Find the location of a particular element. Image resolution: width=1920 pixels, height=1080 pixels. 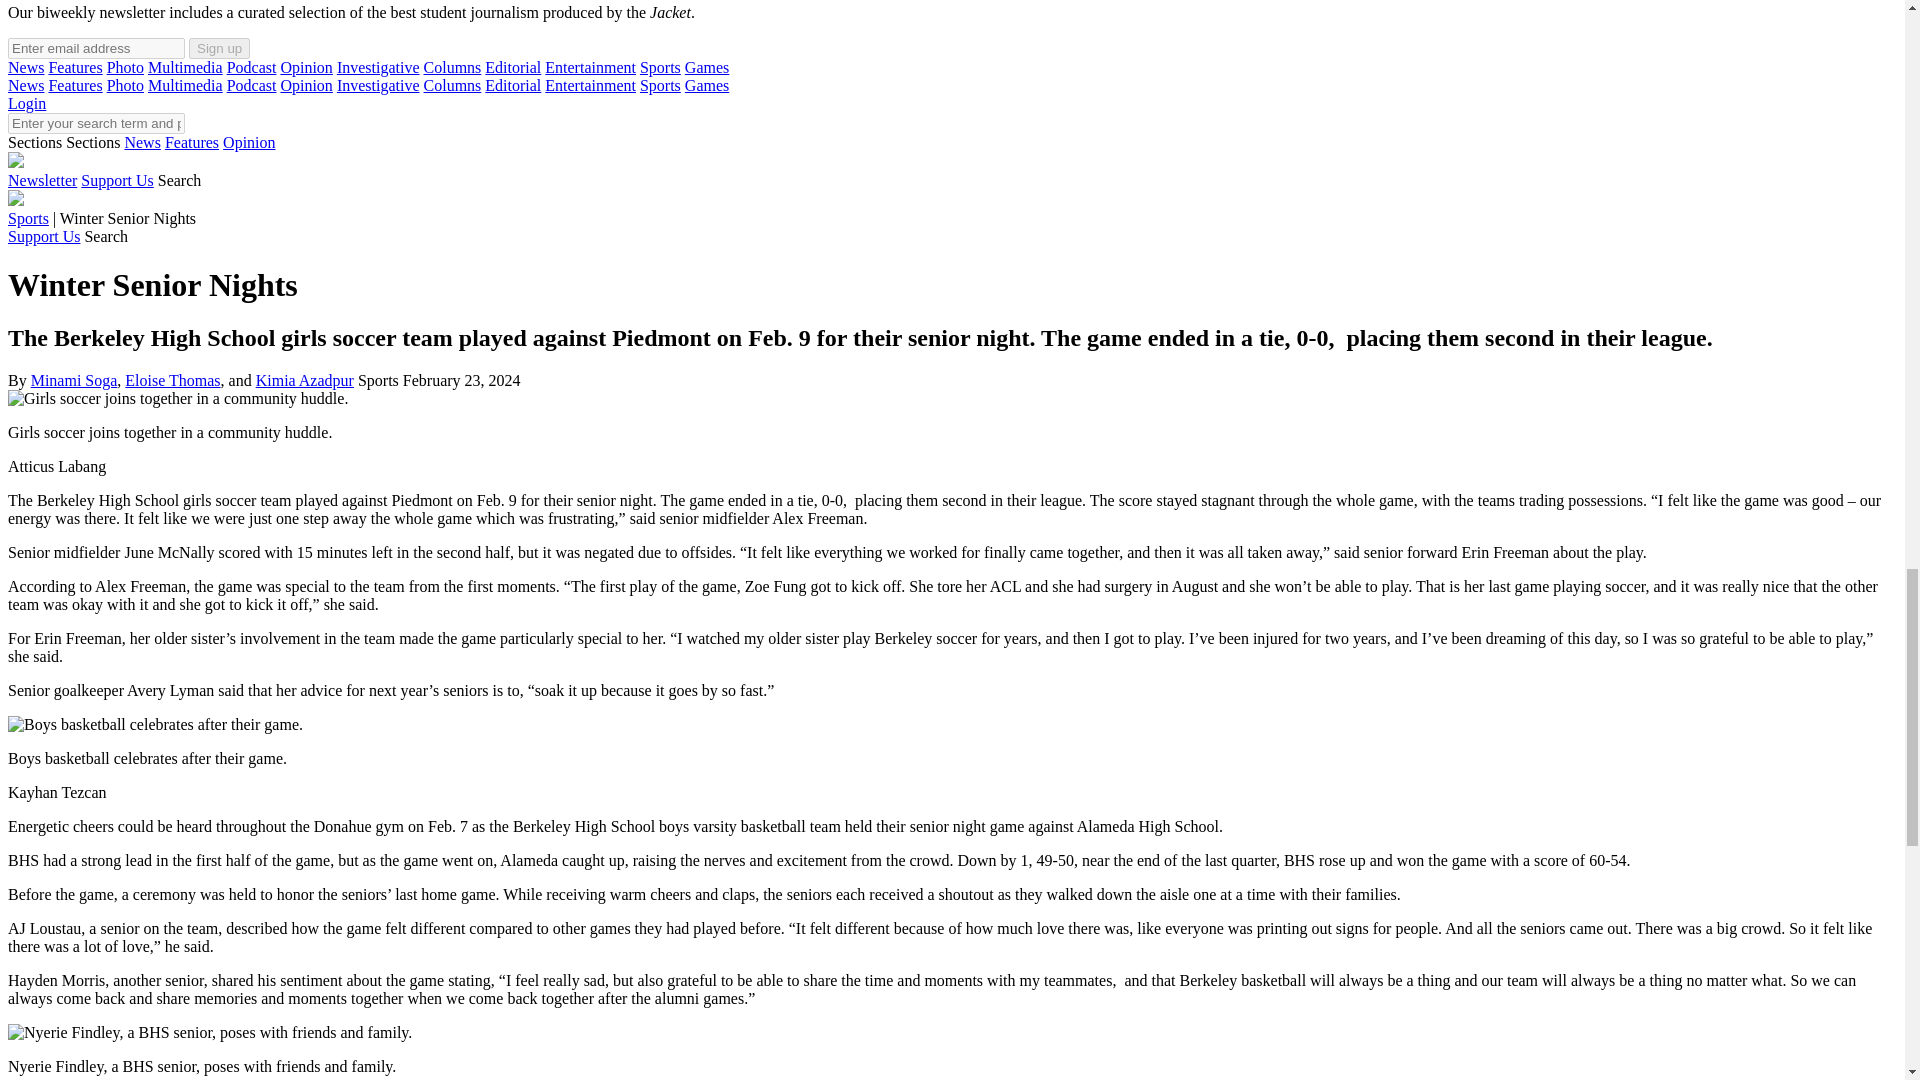

Support Us is located at coordinates (44, 236).